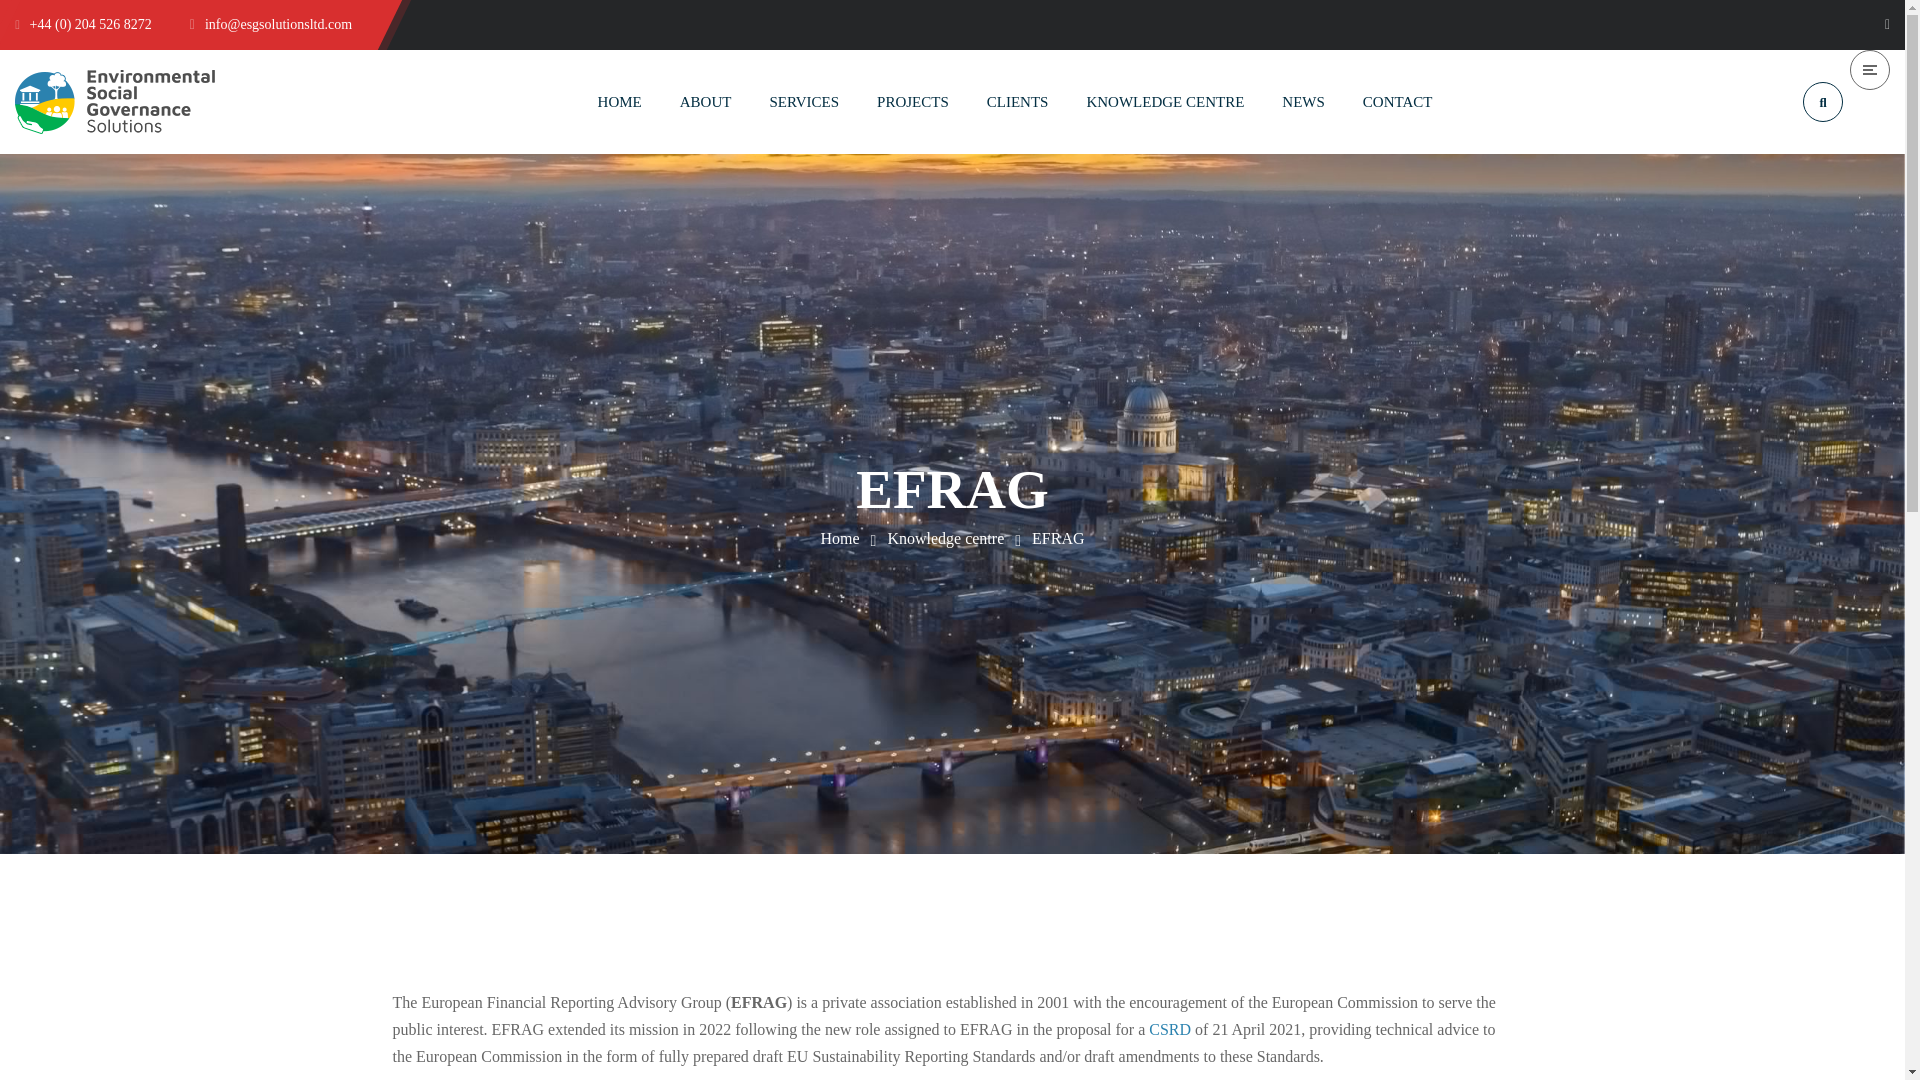 The height and width of the screenshot is (1080, 1920). What do you see at coordinates (1169, 1028) in the screenshot?
I see `CSRD` at bounding box center [1169, 1028].